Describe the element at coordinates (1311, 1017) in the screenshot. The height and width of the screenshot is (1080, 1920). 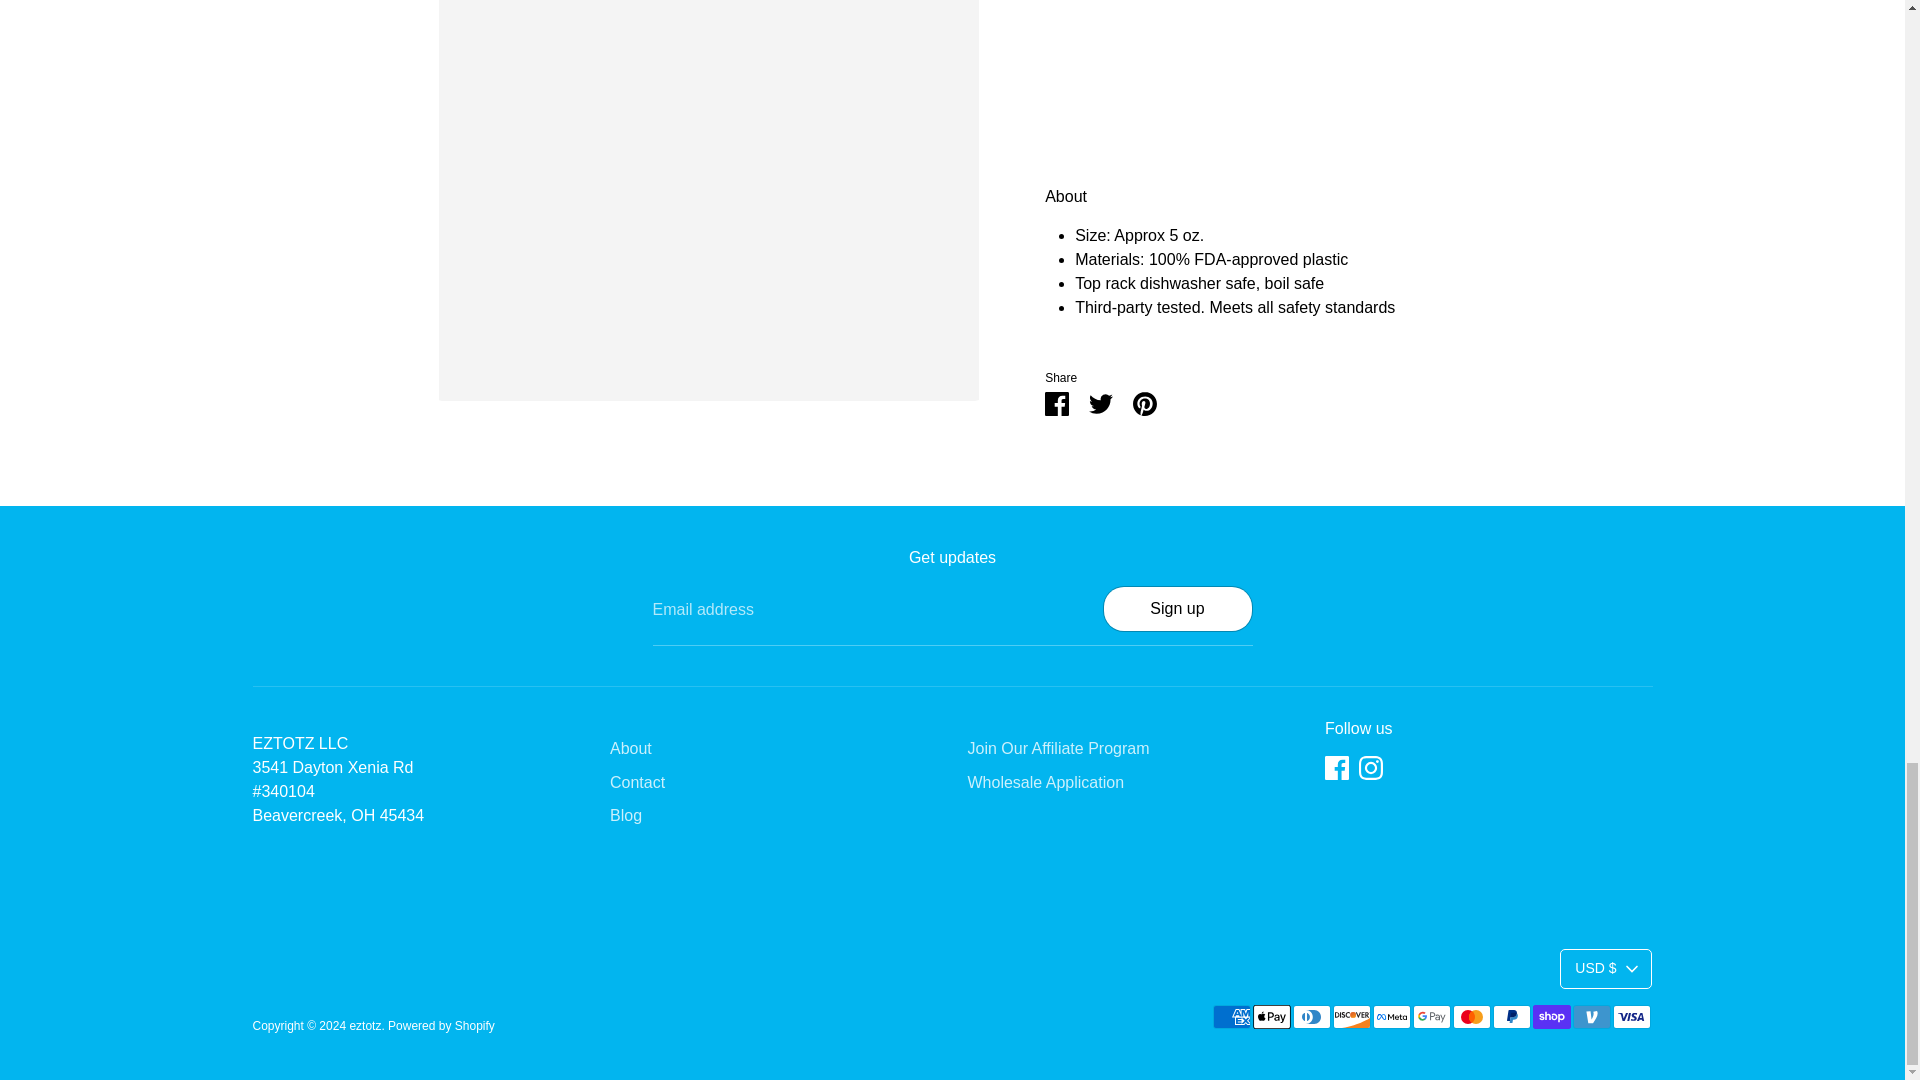
I see `Diners Club` at that location.